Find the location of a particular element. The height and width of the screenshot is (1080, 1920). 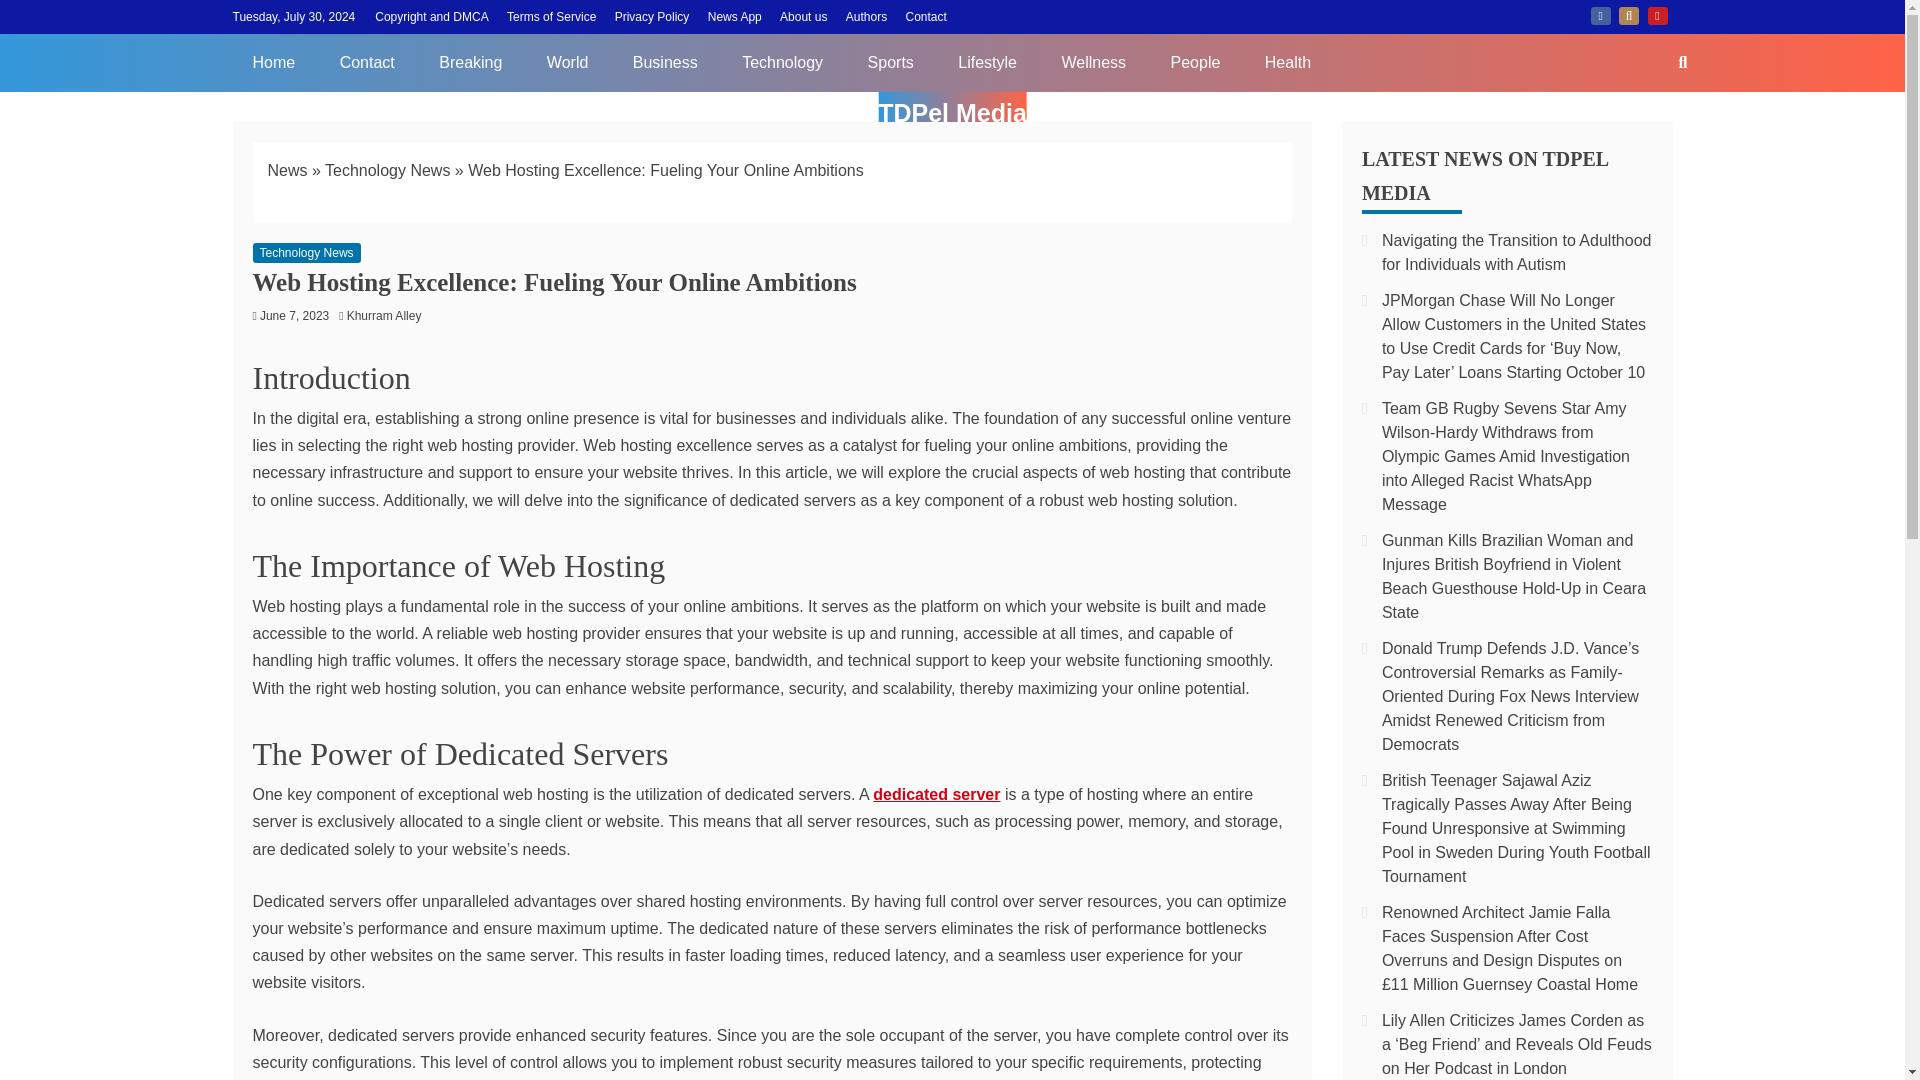

Health is located at coordinates (1287, 62).